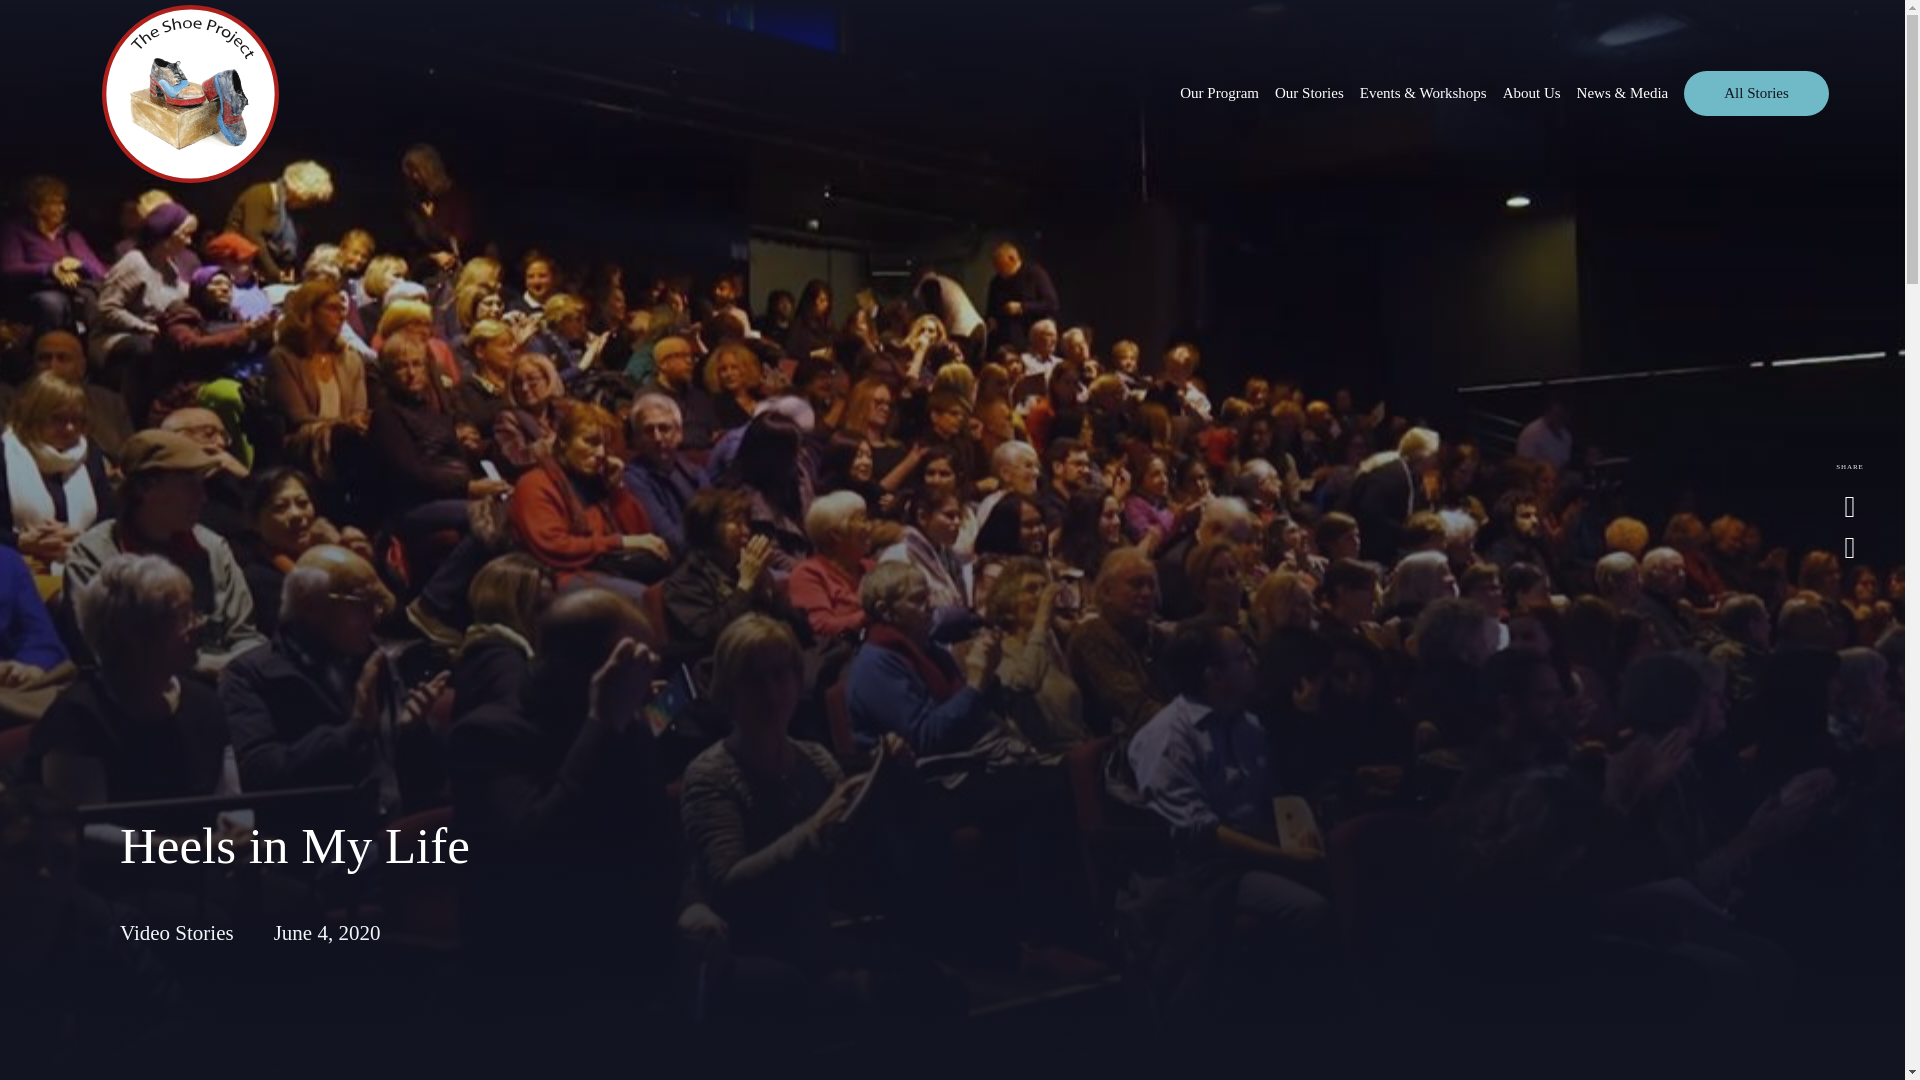 This screenshot has width=1920, height=1080. Describe the element at coordinates (1532, 94) in the screenshot. I see `About Us` at that location.